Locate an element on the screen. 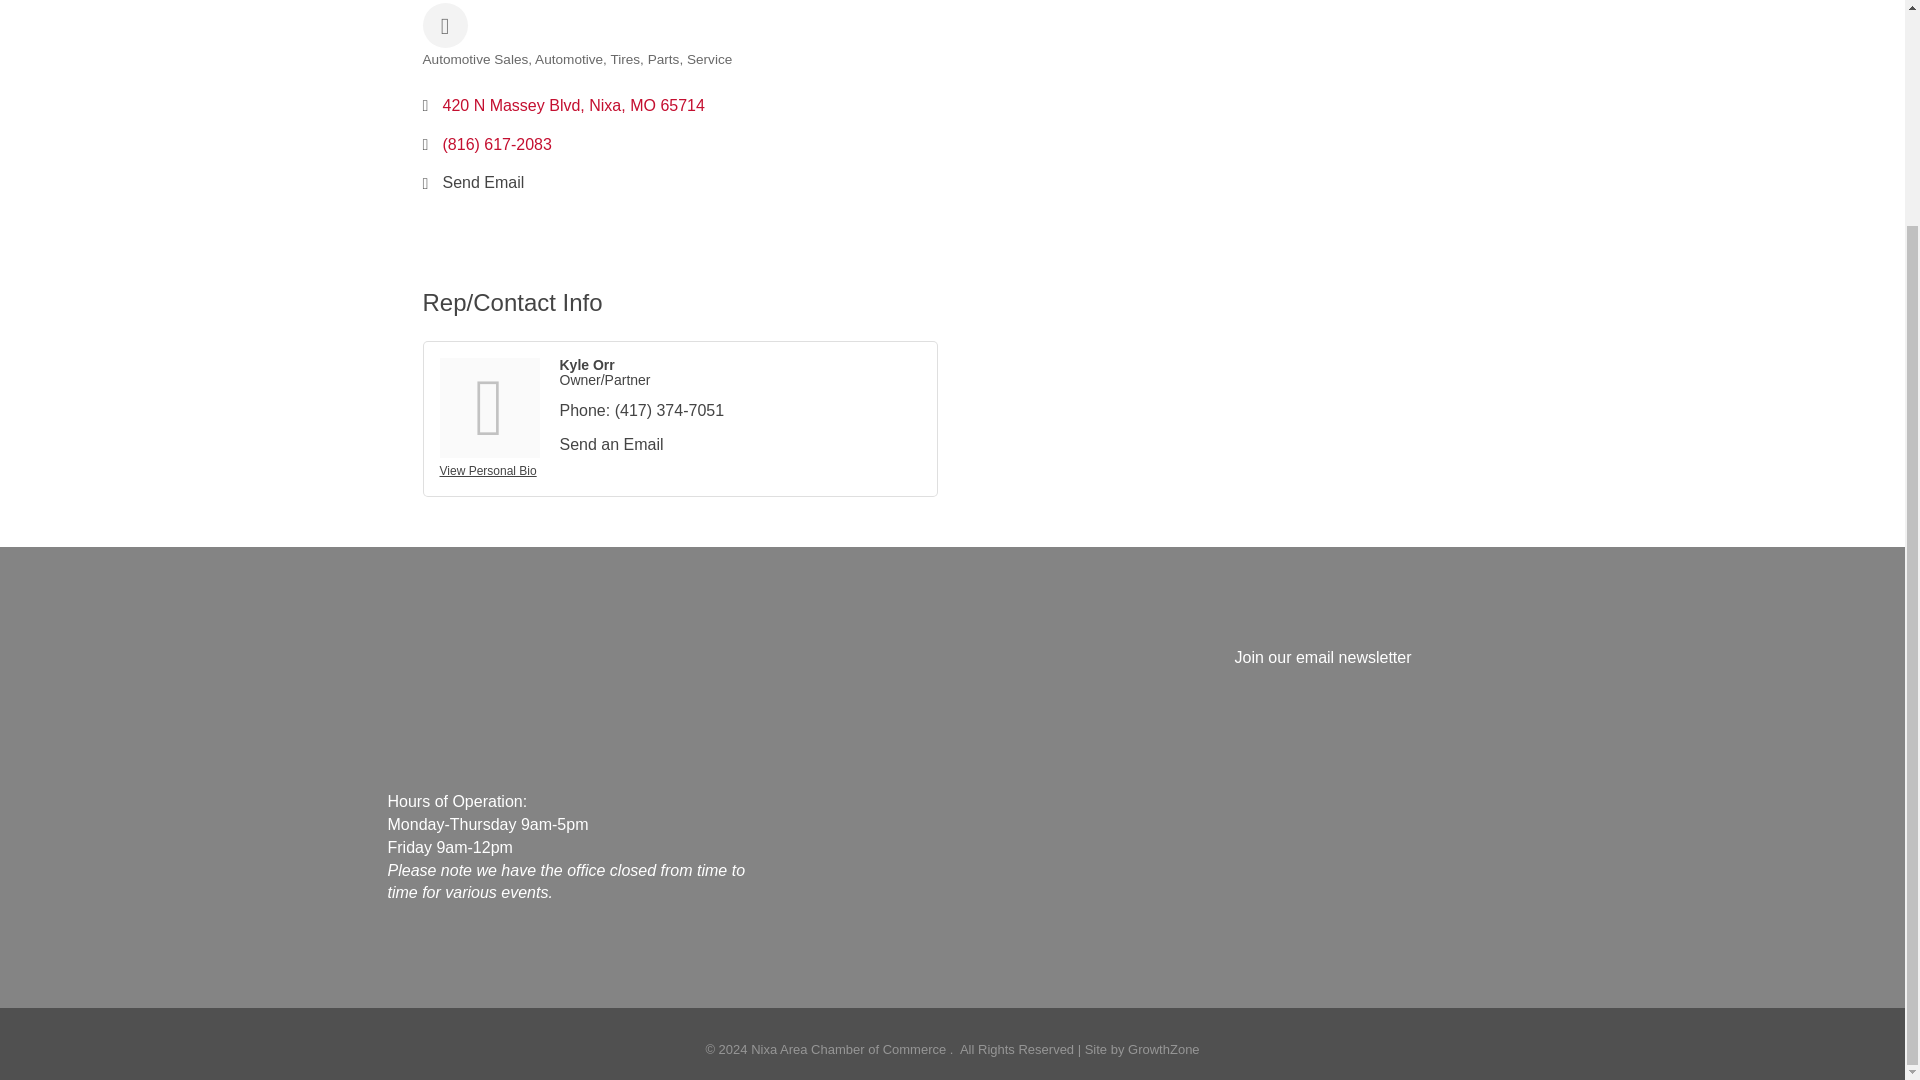 Image resolution: width=1920 pixels, height=1080 pixels. Send Email is located at coordinates (482, 182).